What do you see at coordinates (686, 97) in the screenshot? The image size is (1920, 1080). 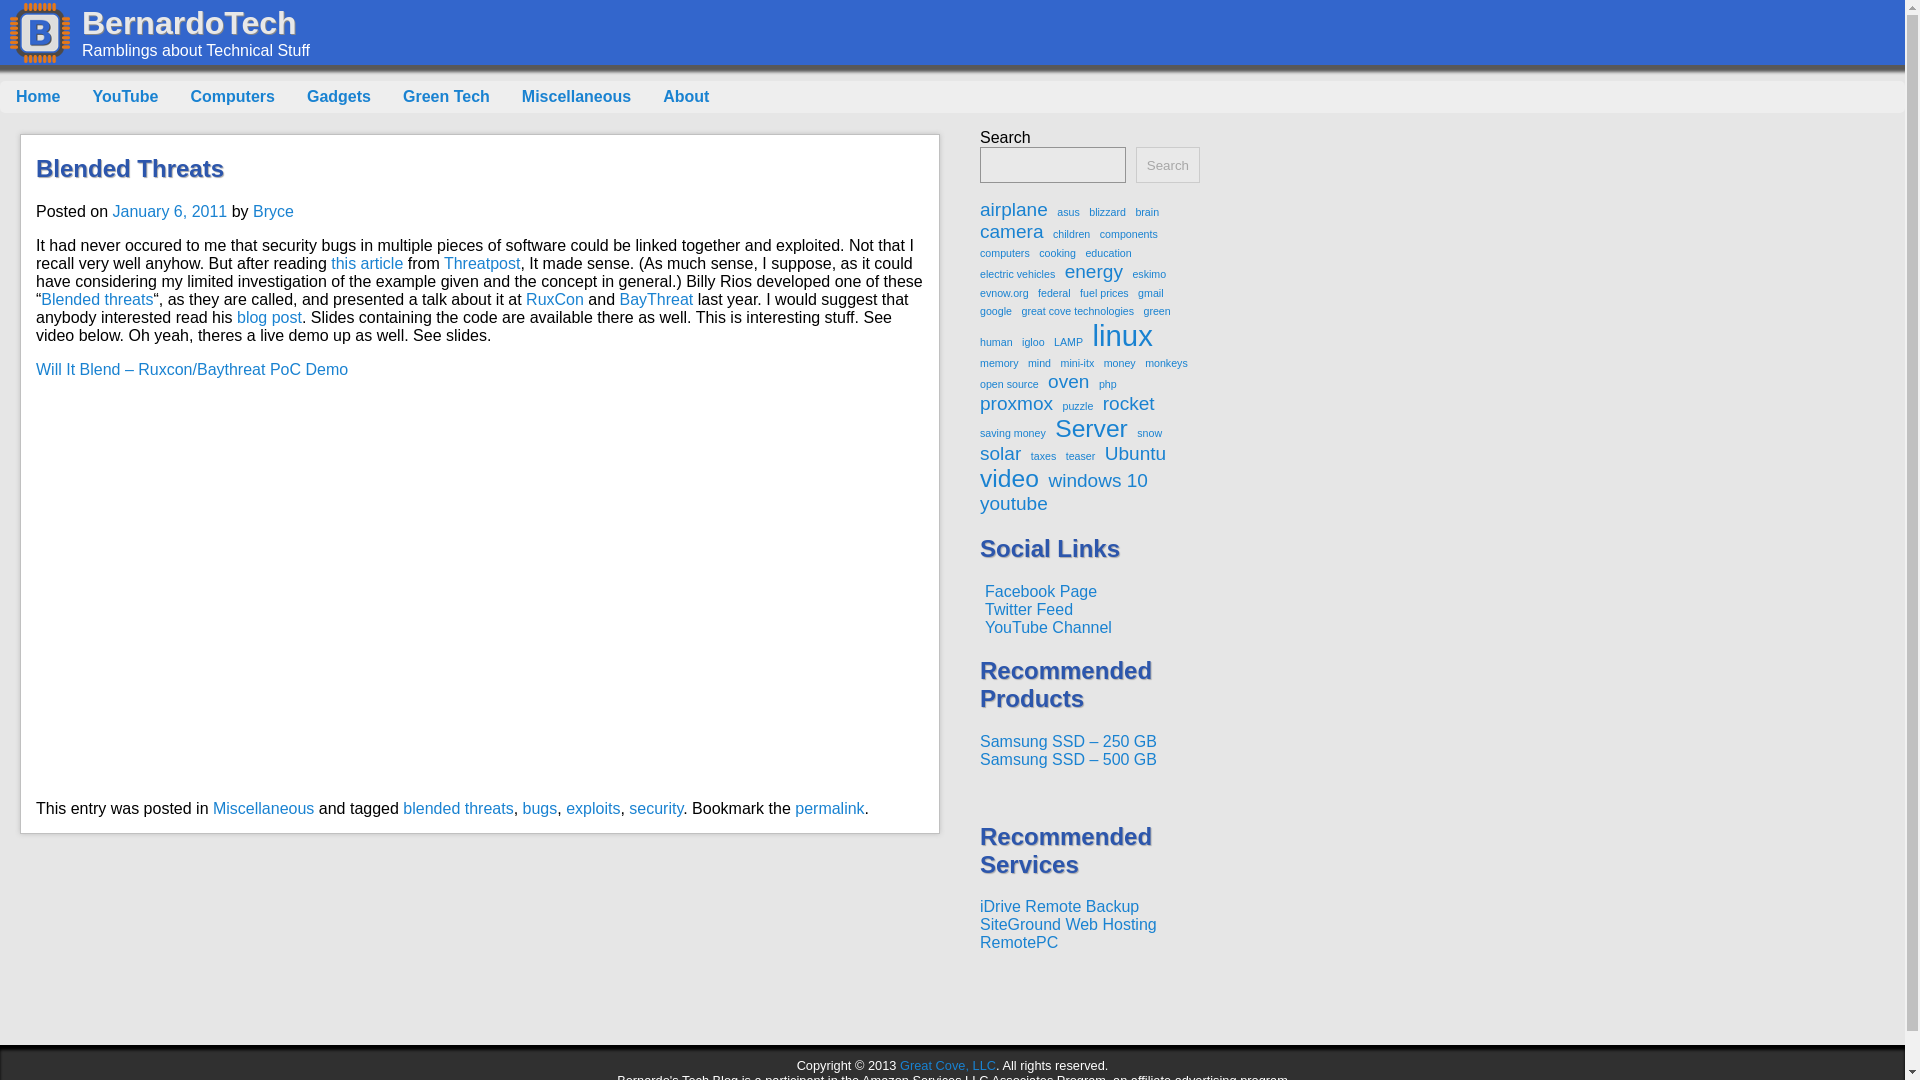 I see `About` at bounding box center [686, 97].